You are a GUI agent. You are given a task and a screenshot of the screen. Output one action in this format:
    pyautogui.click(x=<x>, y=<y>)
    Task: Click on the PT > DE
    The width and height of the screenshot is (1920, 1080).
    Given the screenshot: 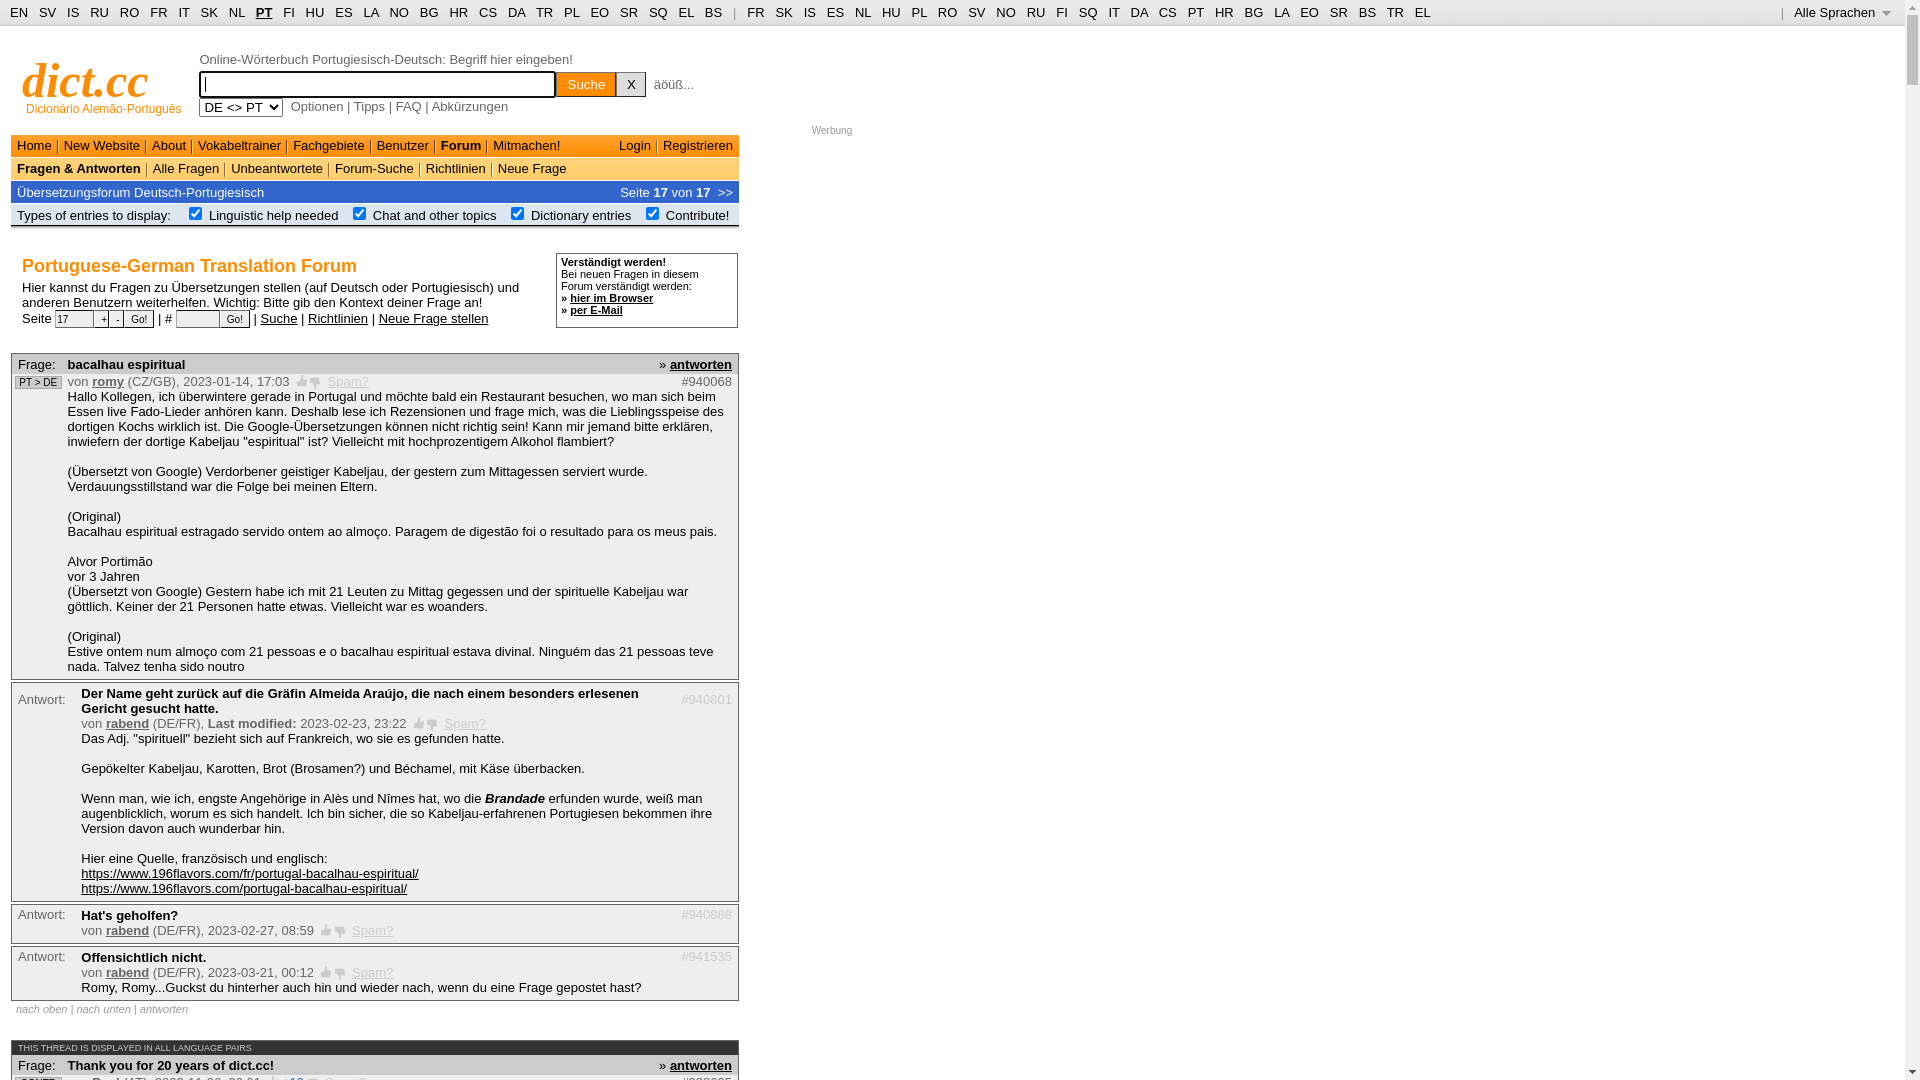 What is the action you would take?
    pyautogui.click(x=38, y=382)
    